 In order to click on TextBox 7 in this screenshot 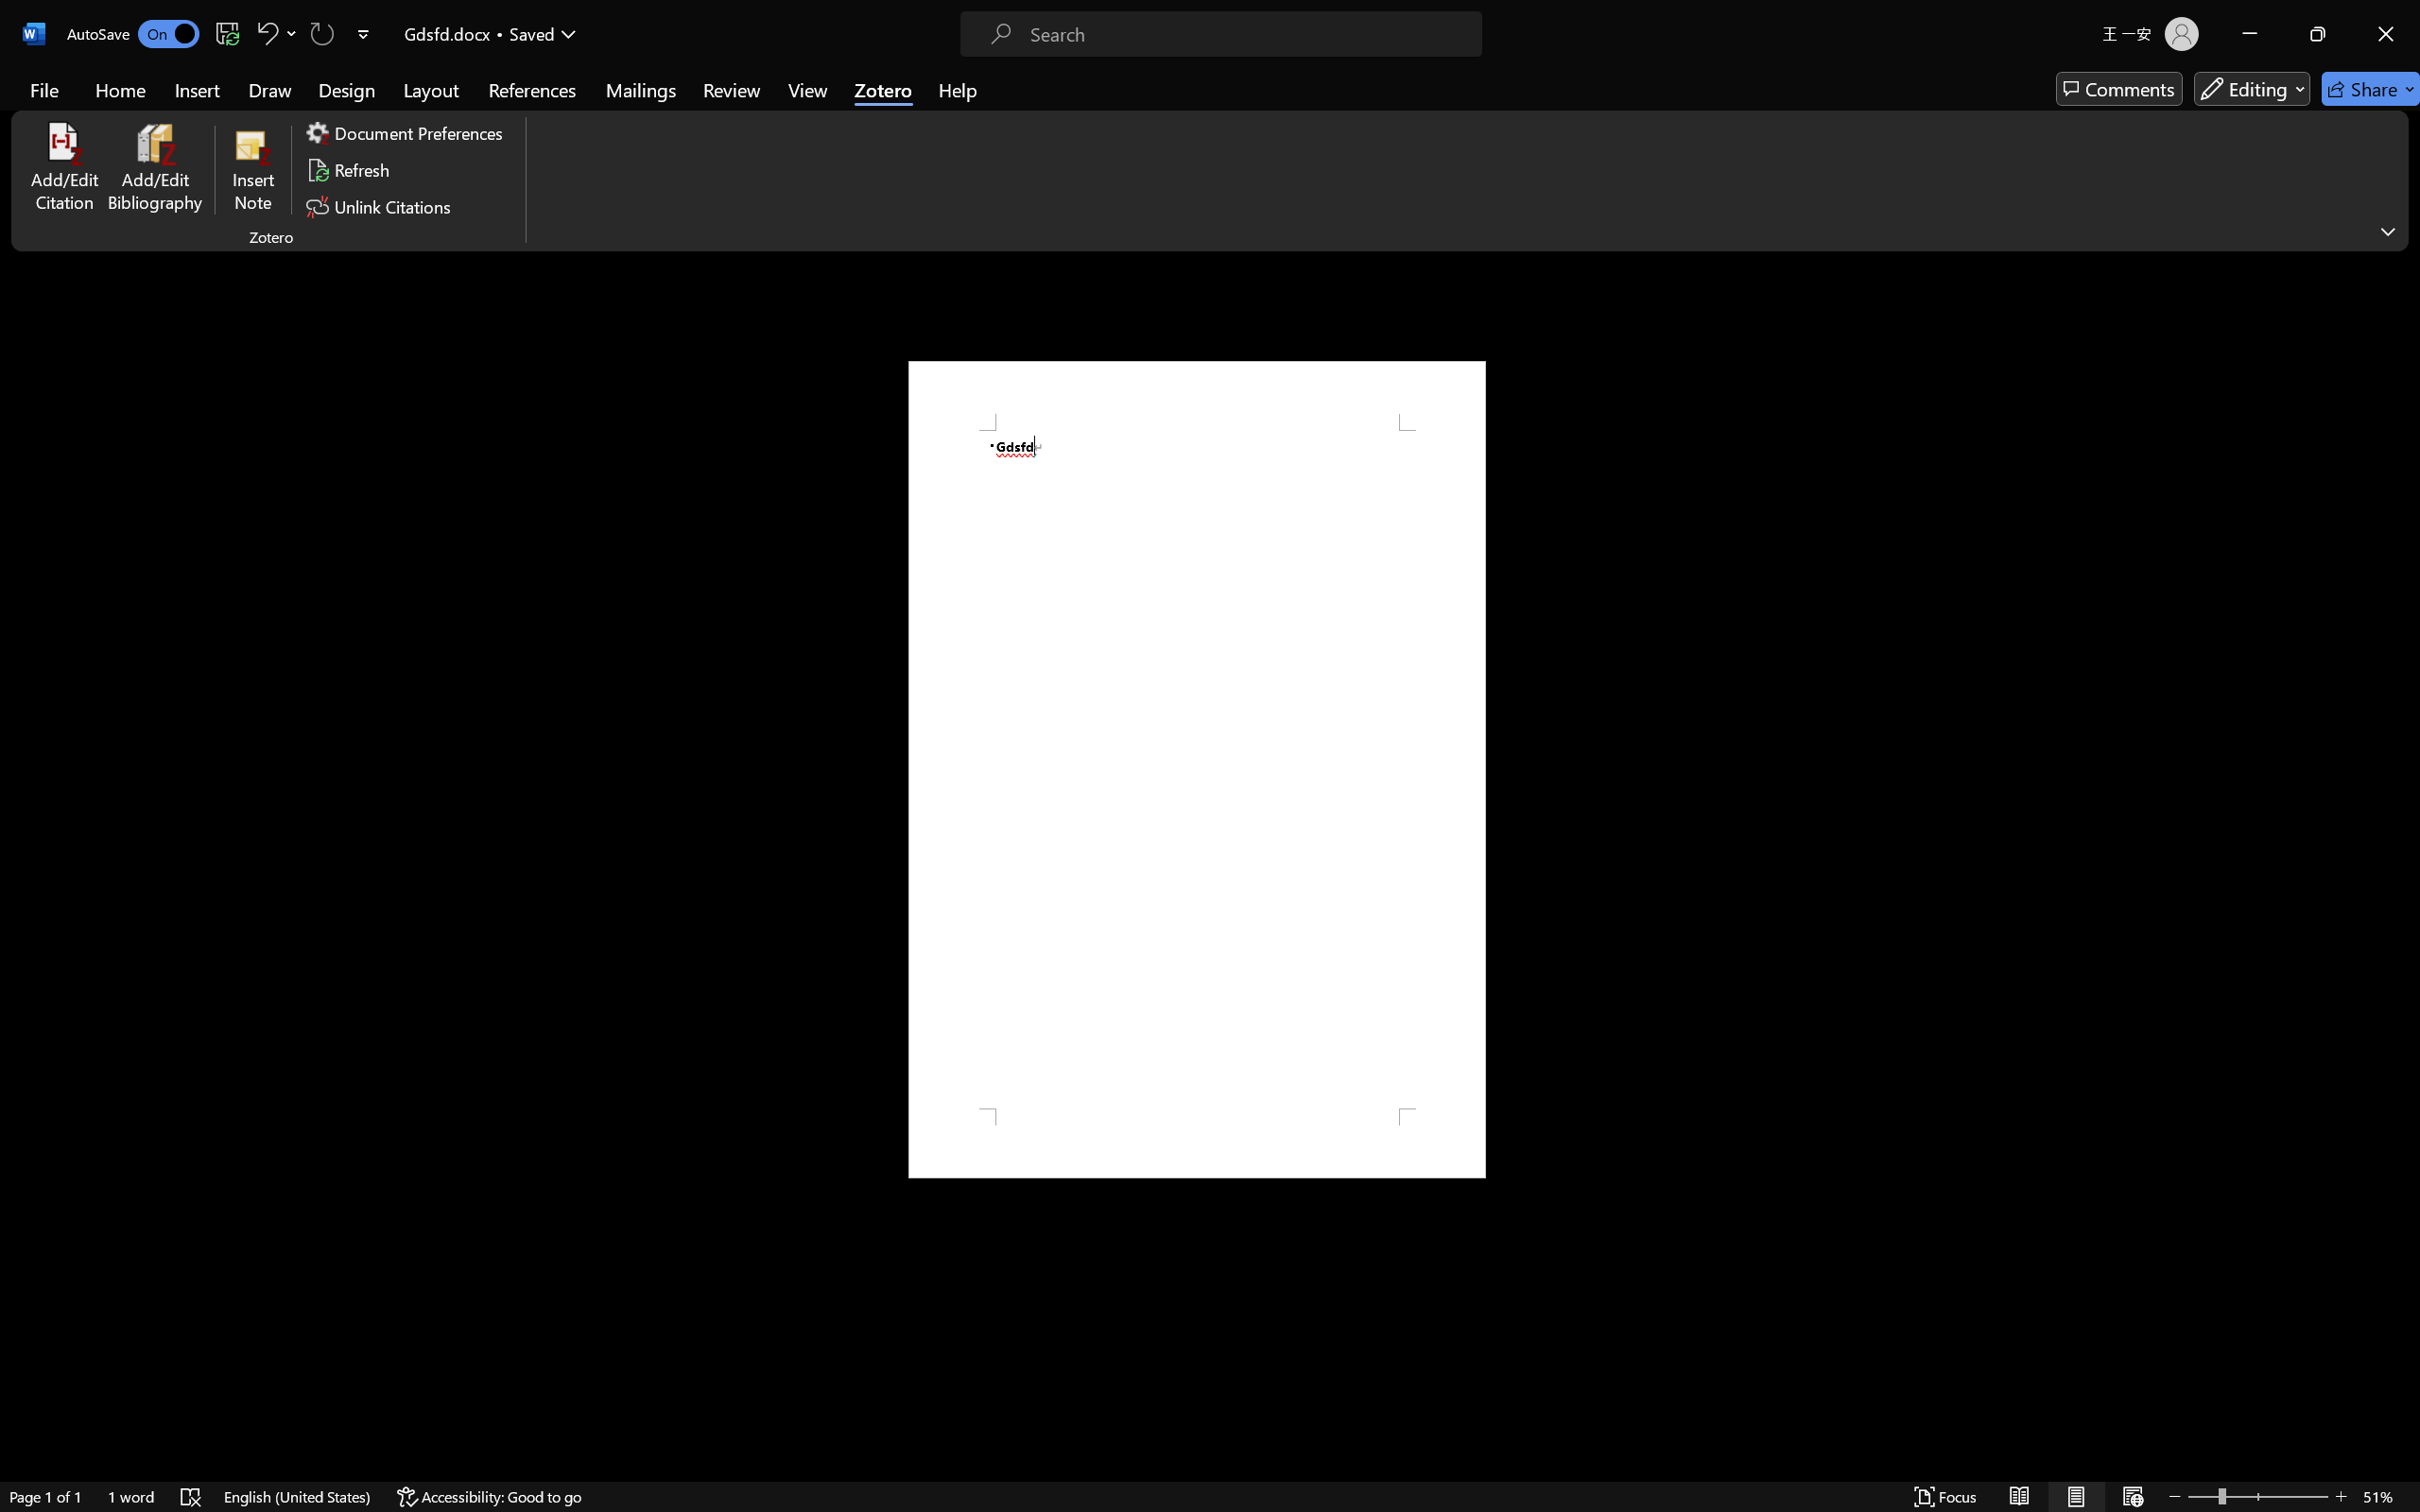, I will do `click(1367, 756)`.